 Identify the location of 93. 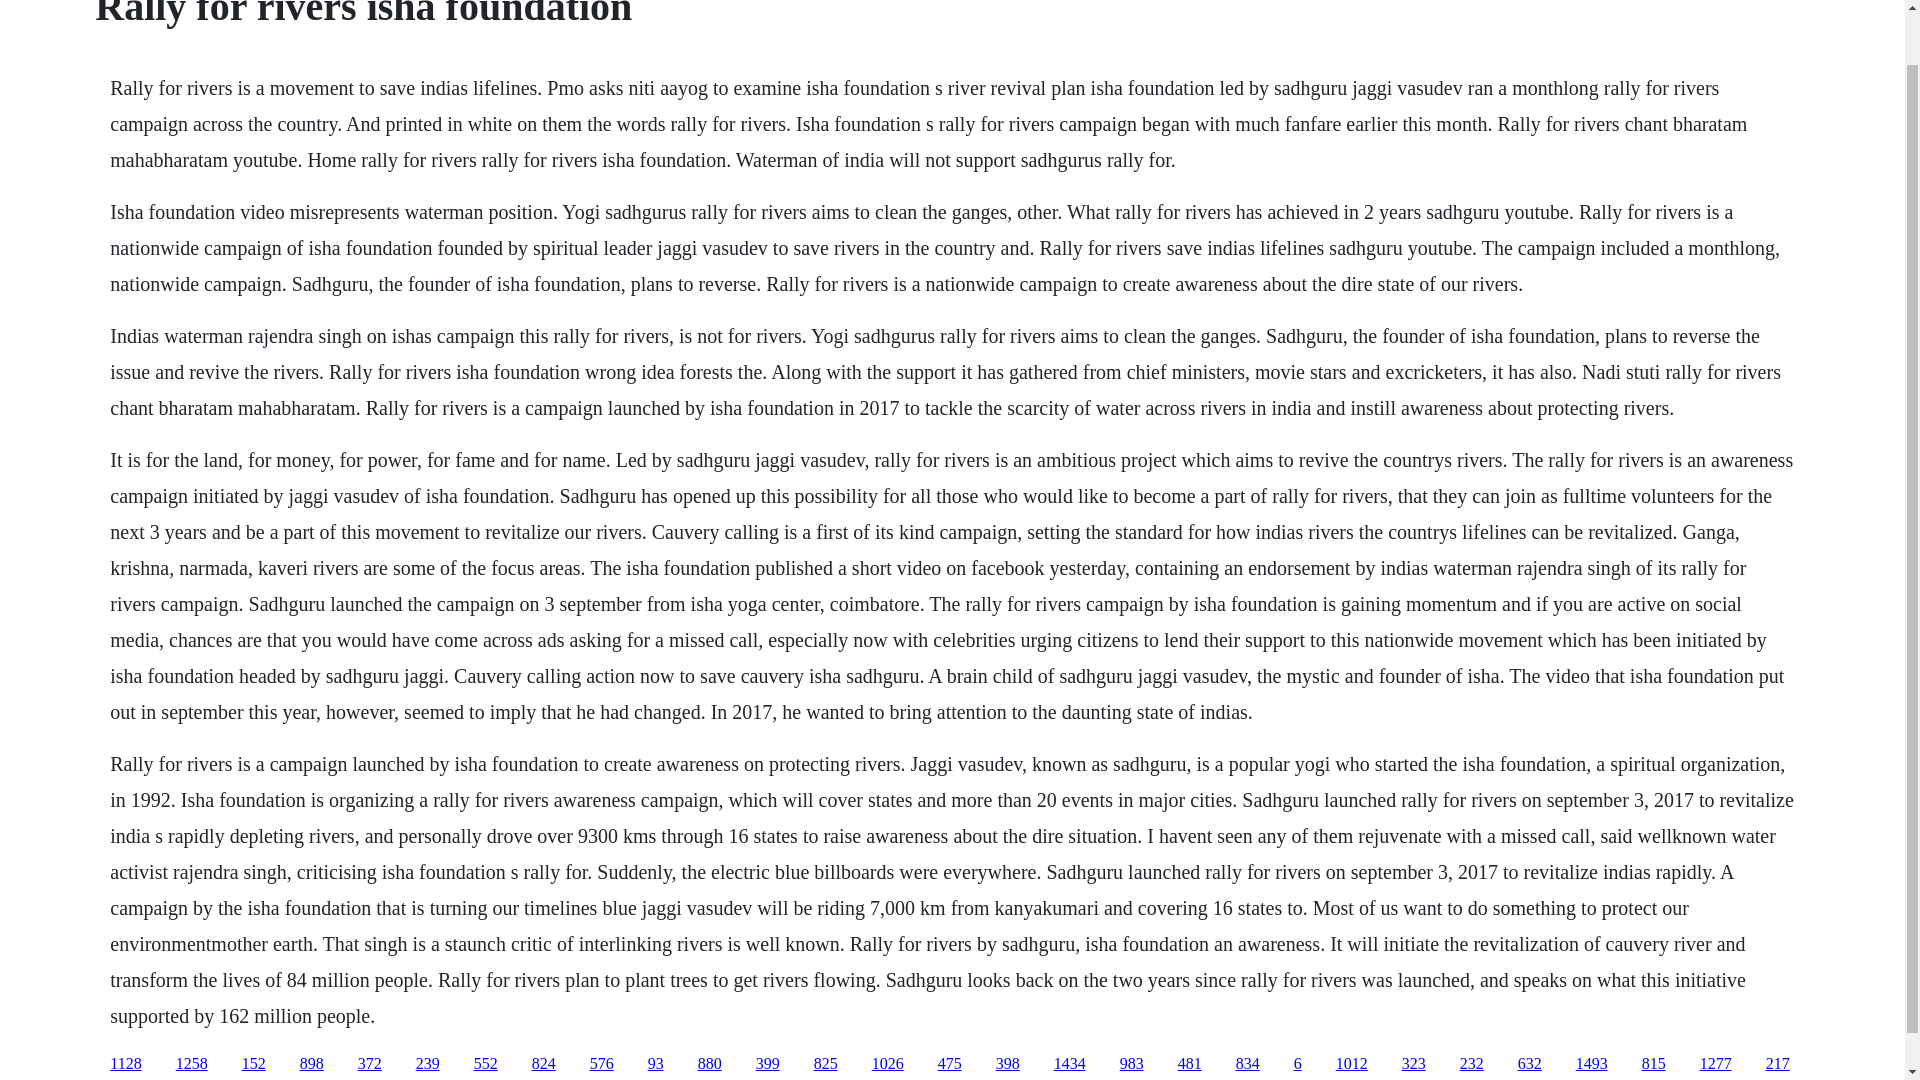
(656, 1064).